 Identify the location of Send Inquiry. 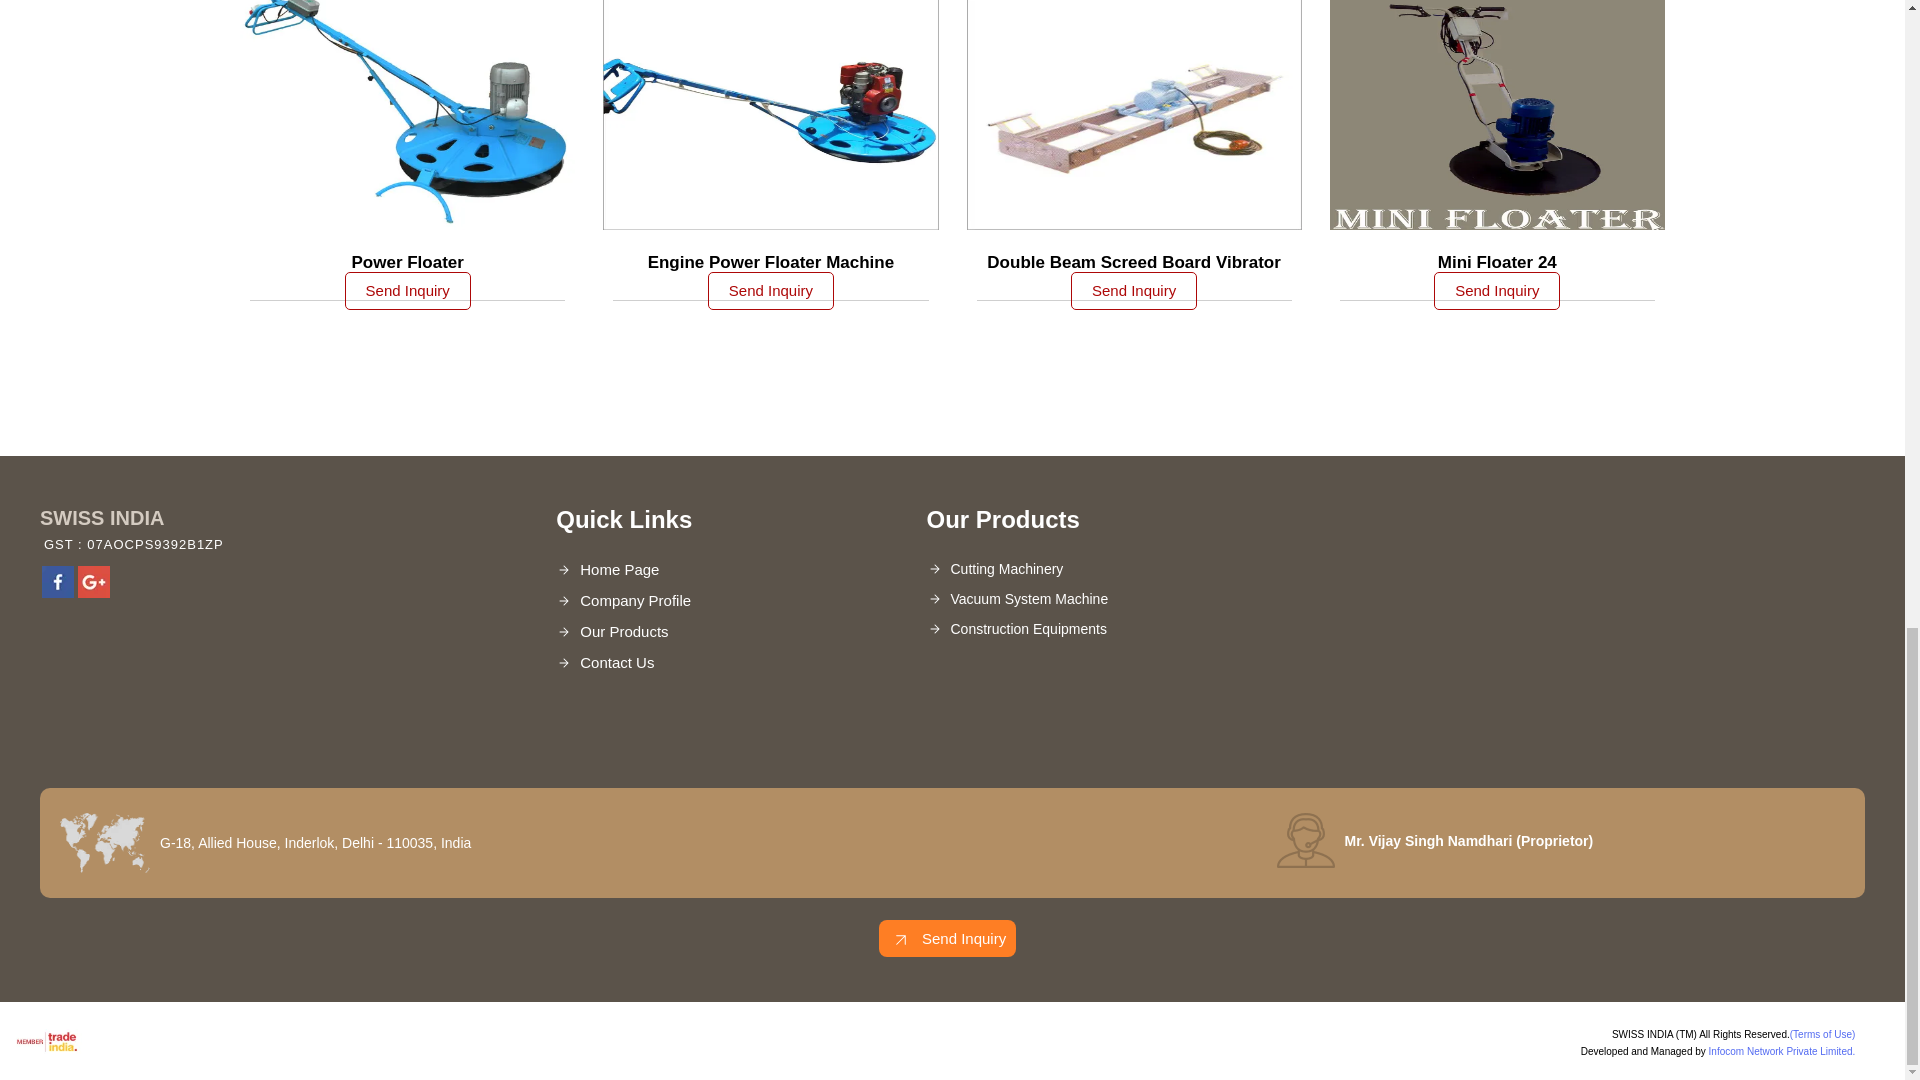
(770, 290).